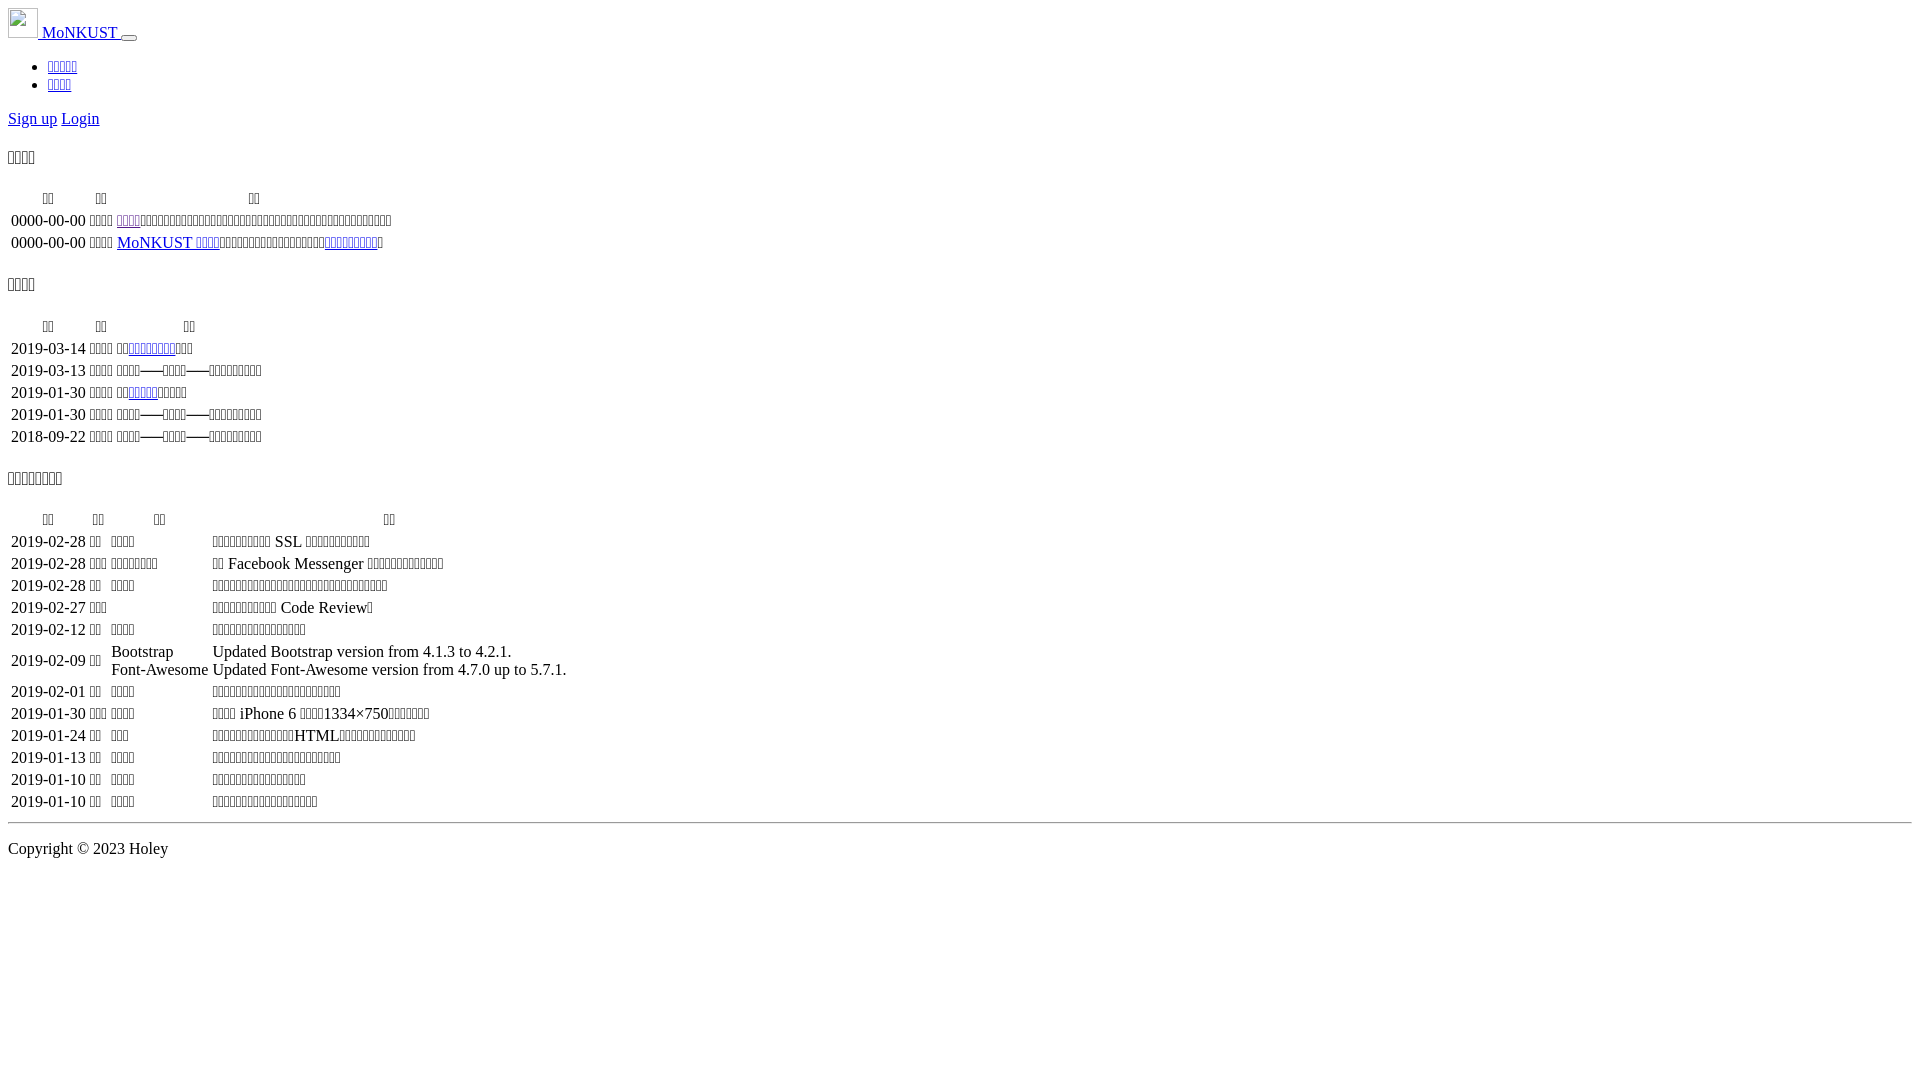 This screenshot has height=1080, width=1920. I want to click on Login, so click(80, 118).